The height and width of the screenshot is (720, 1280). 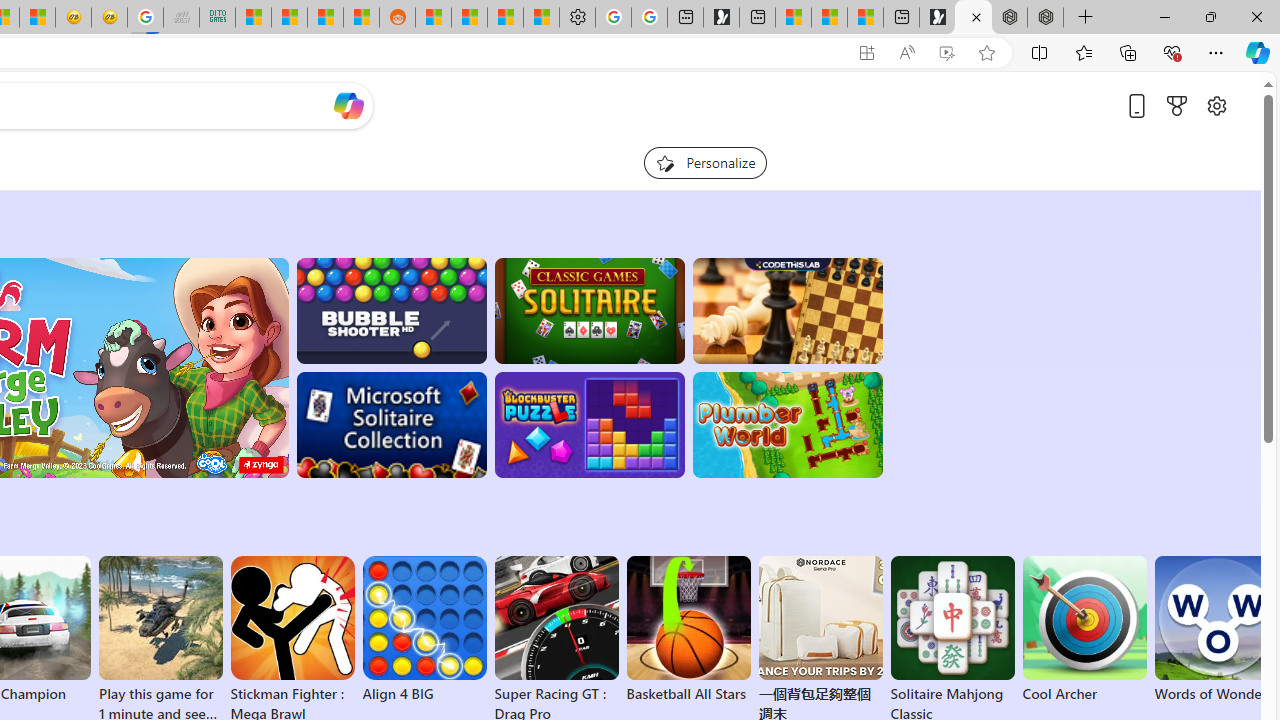 I want to click on Plumber World, so click(x=788, y=425).